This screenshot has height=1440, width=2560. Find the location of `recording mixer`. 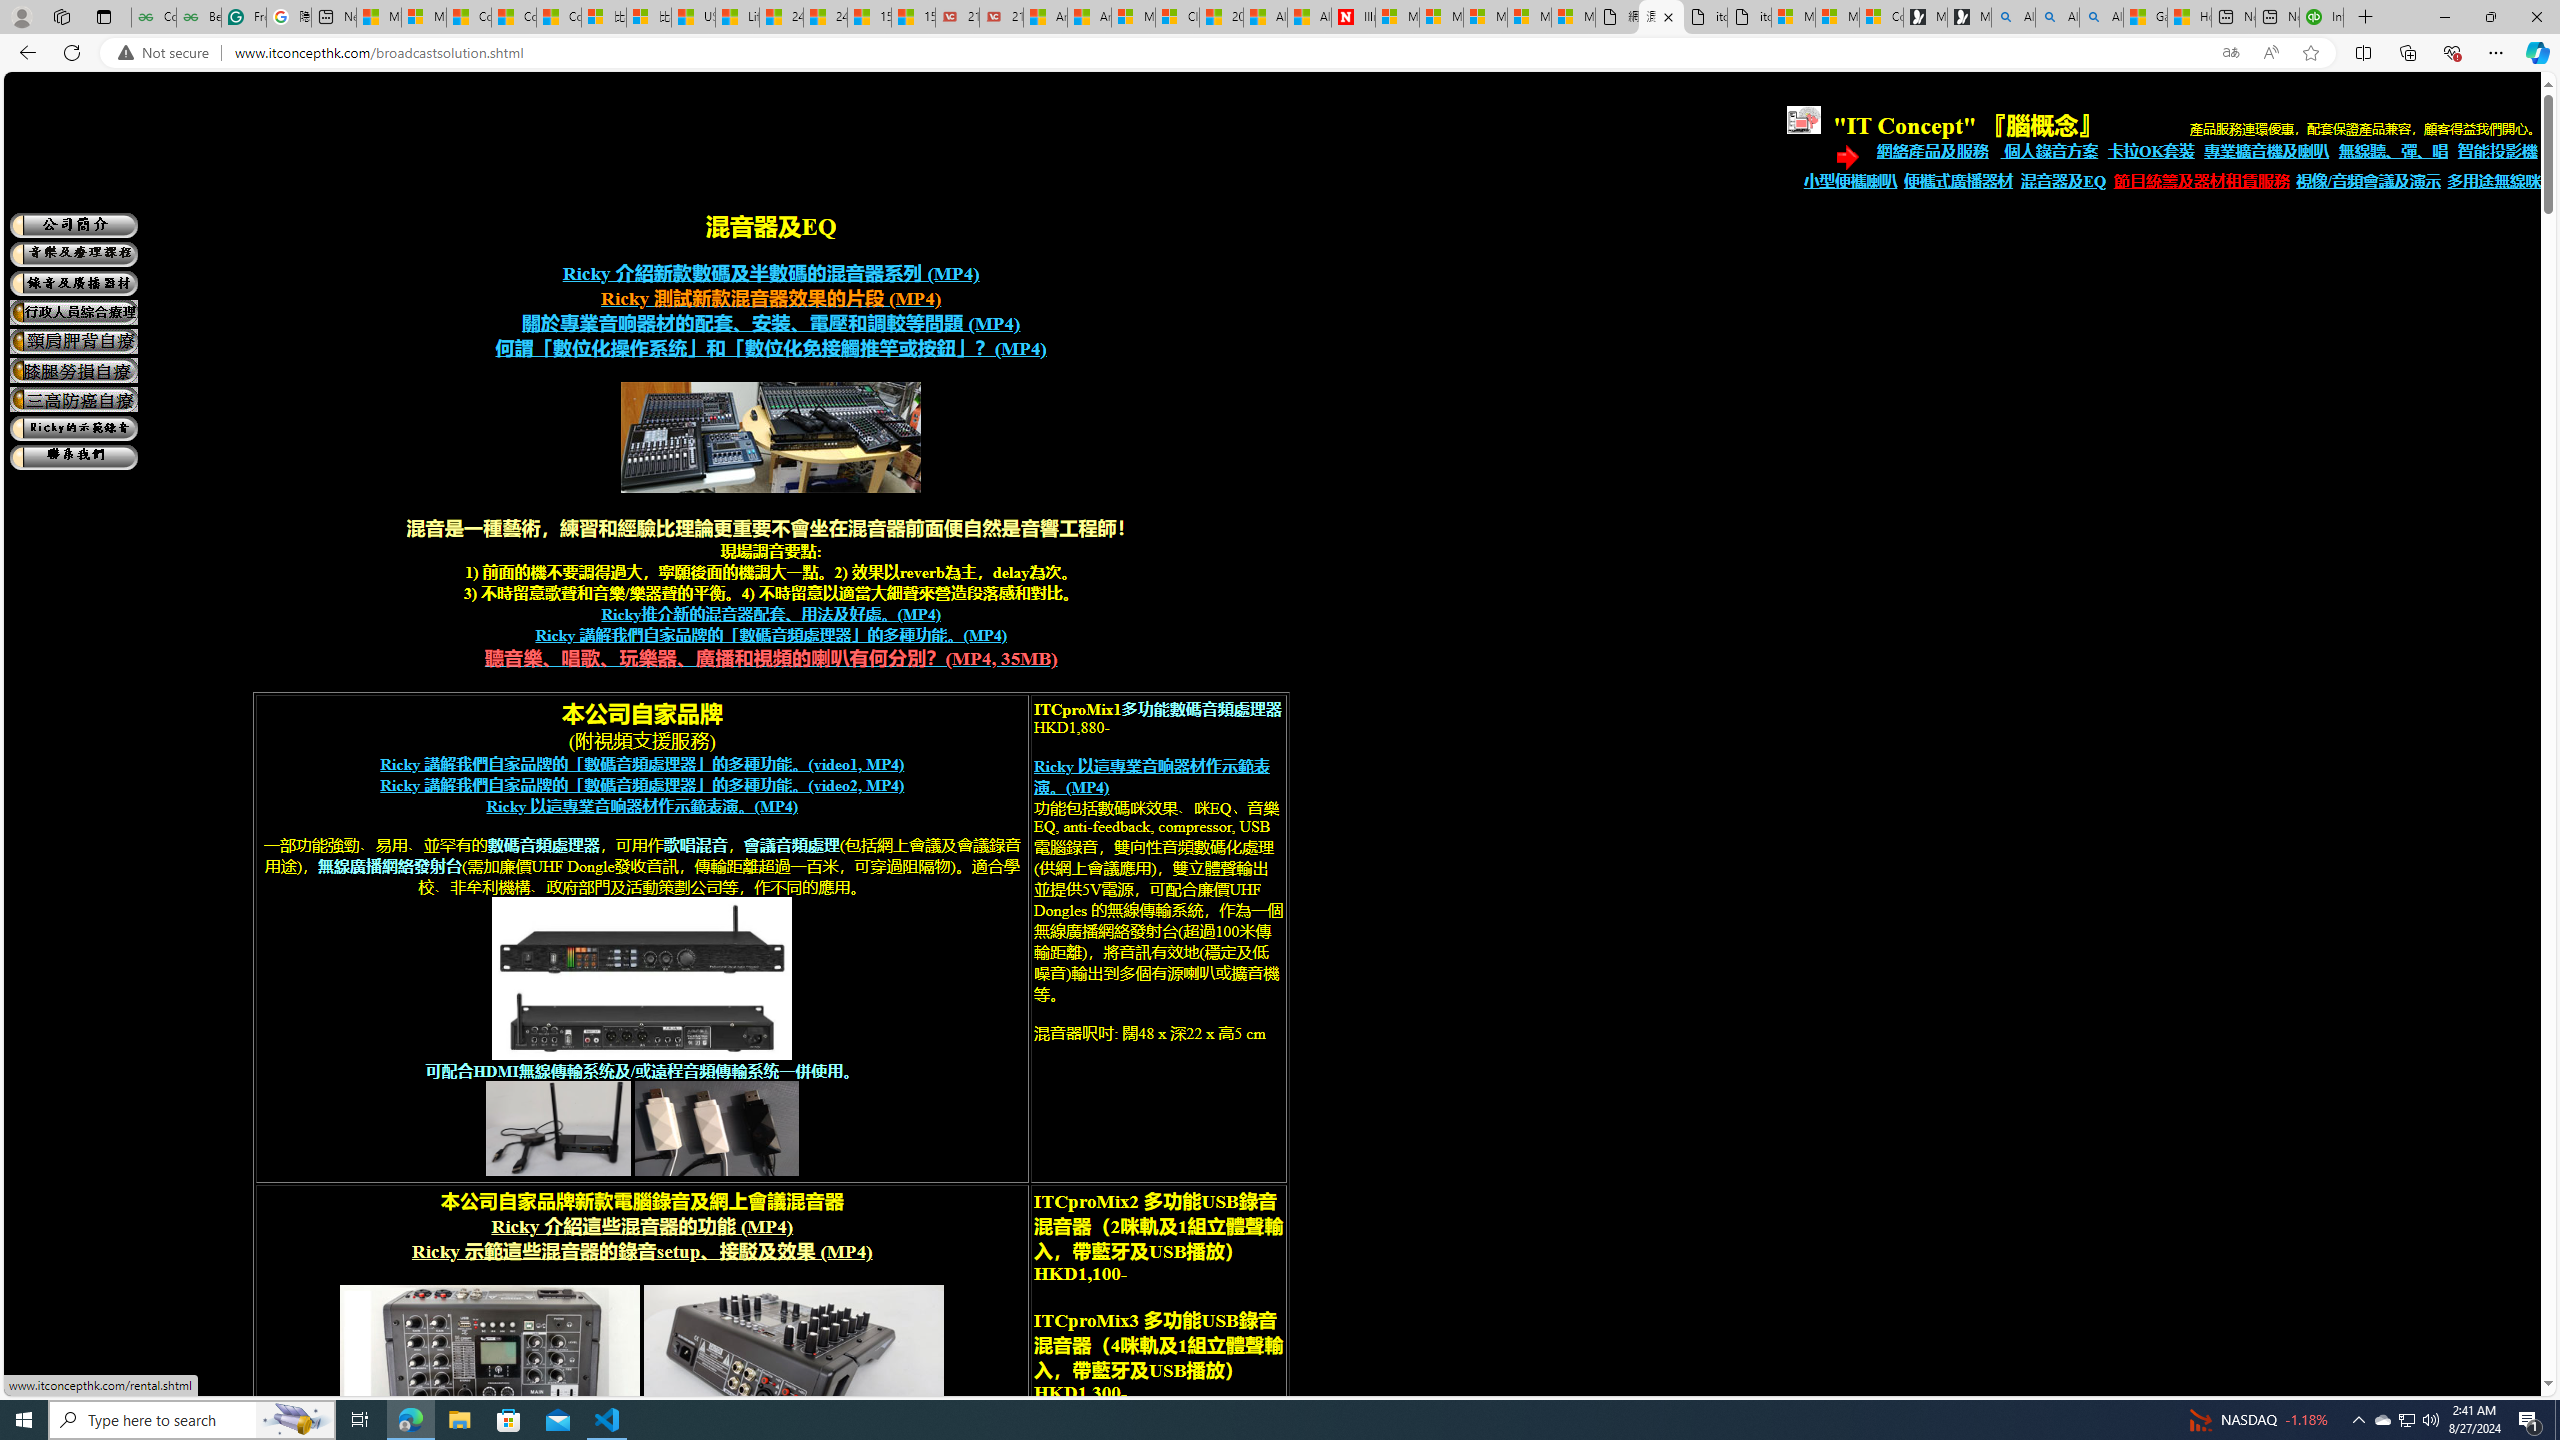

recording mixer is located at coordinates (794, 1369).